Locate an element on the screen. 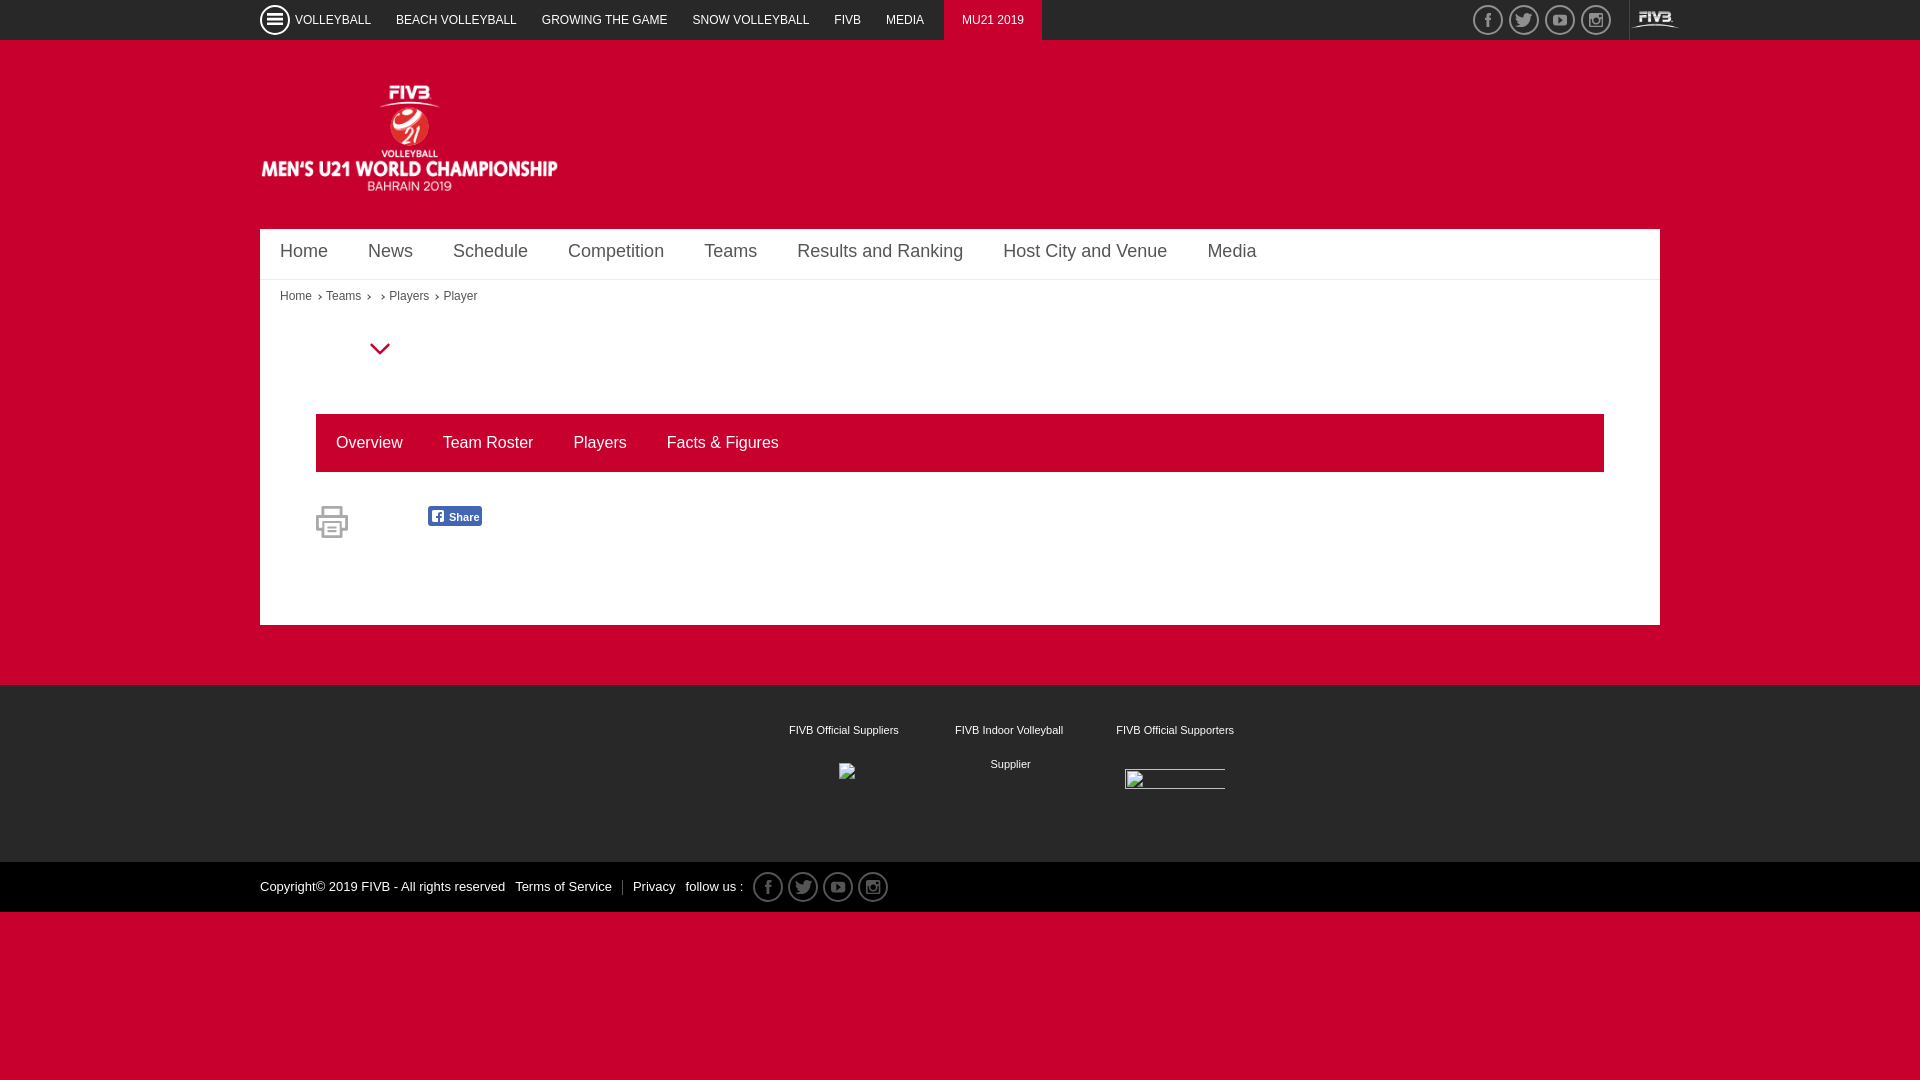 The image size is (1920, 1080). Twitter Tweet Button is located at coordinates (388, 516).